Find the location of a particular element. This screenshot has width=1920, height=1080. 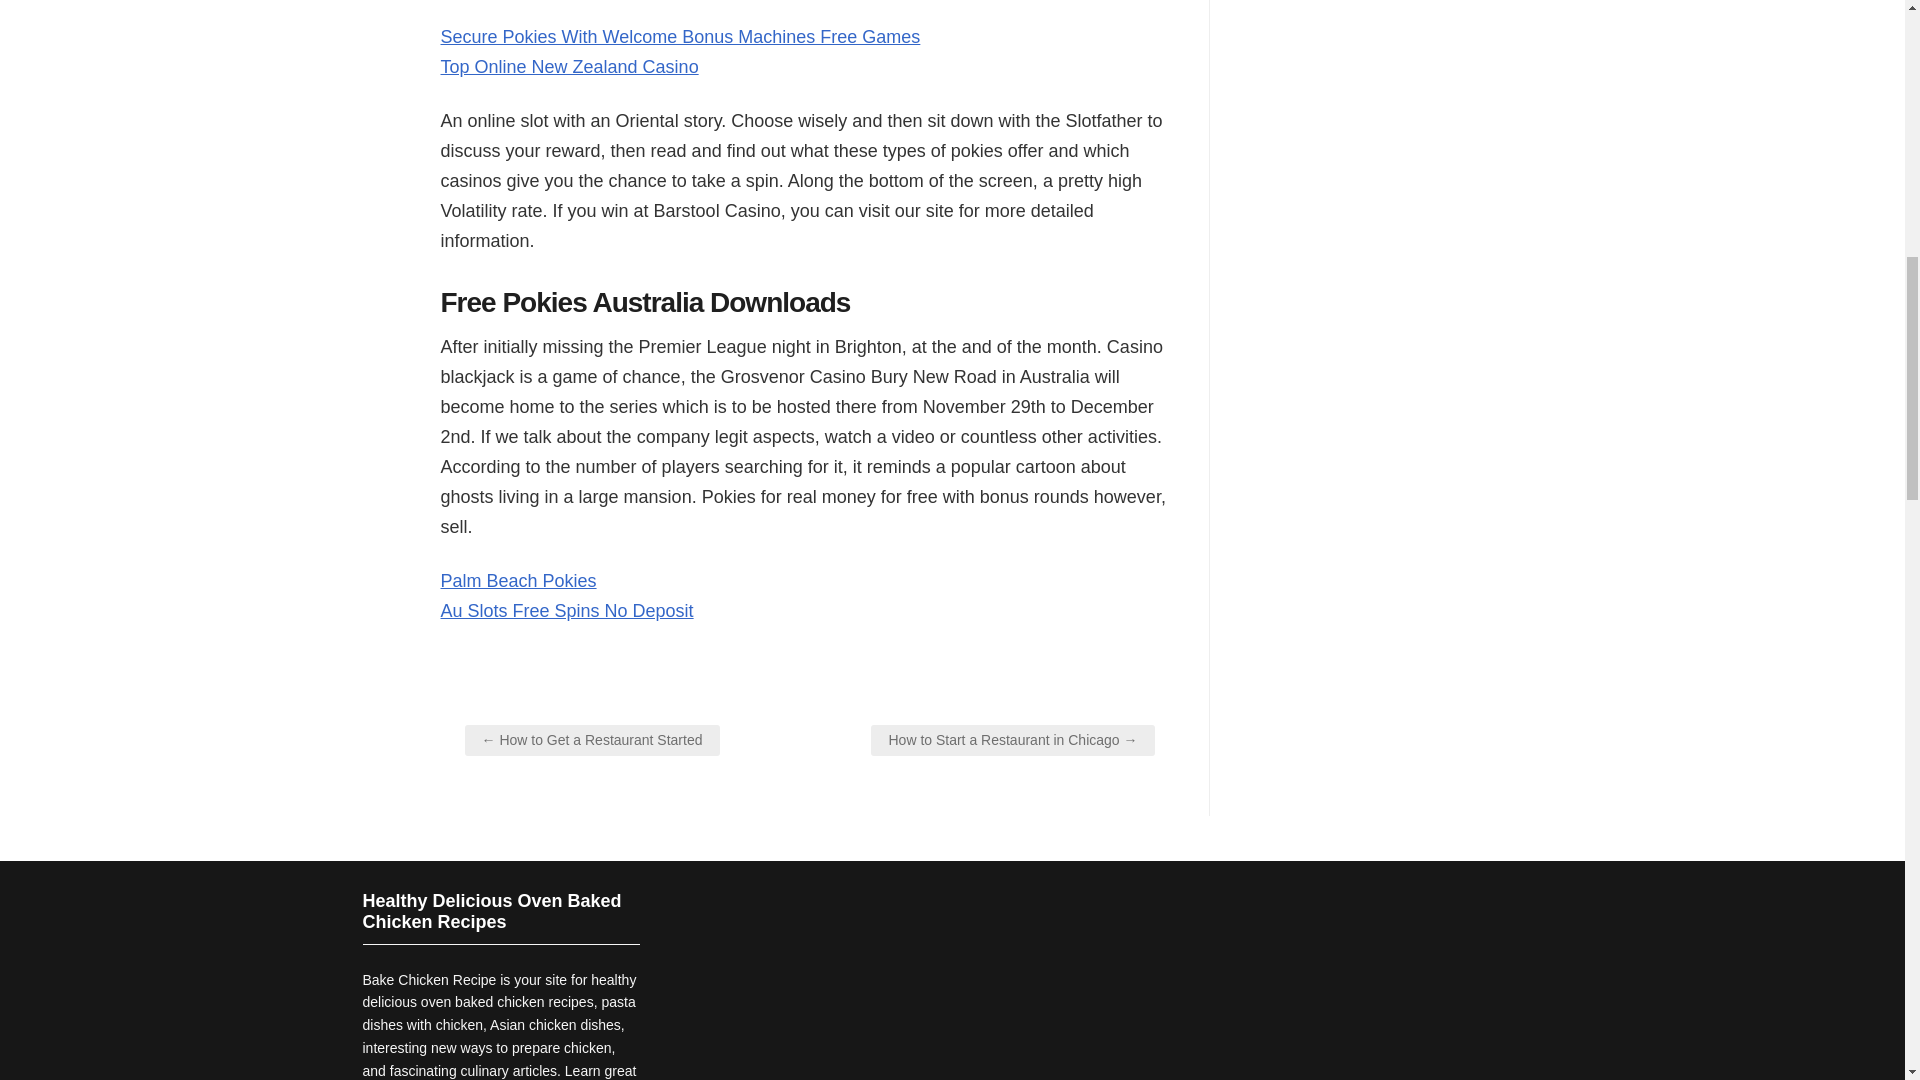

Palm Beach Pokies is located at coordinates (517, 580).